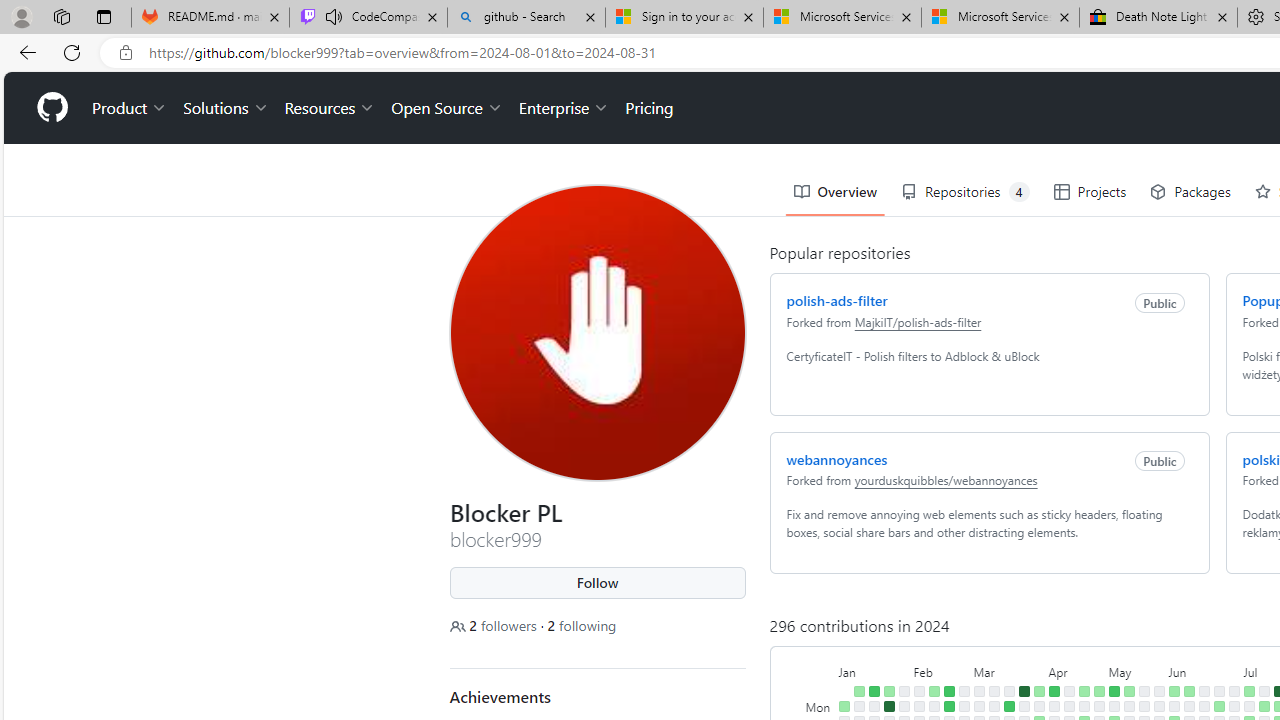 This screenshot has height=720, width=1280. What do you see at coordinates (1188, 691) in the screenshot?
I see `2 contributions on June 9th.` at bounding box center [1188, 691].